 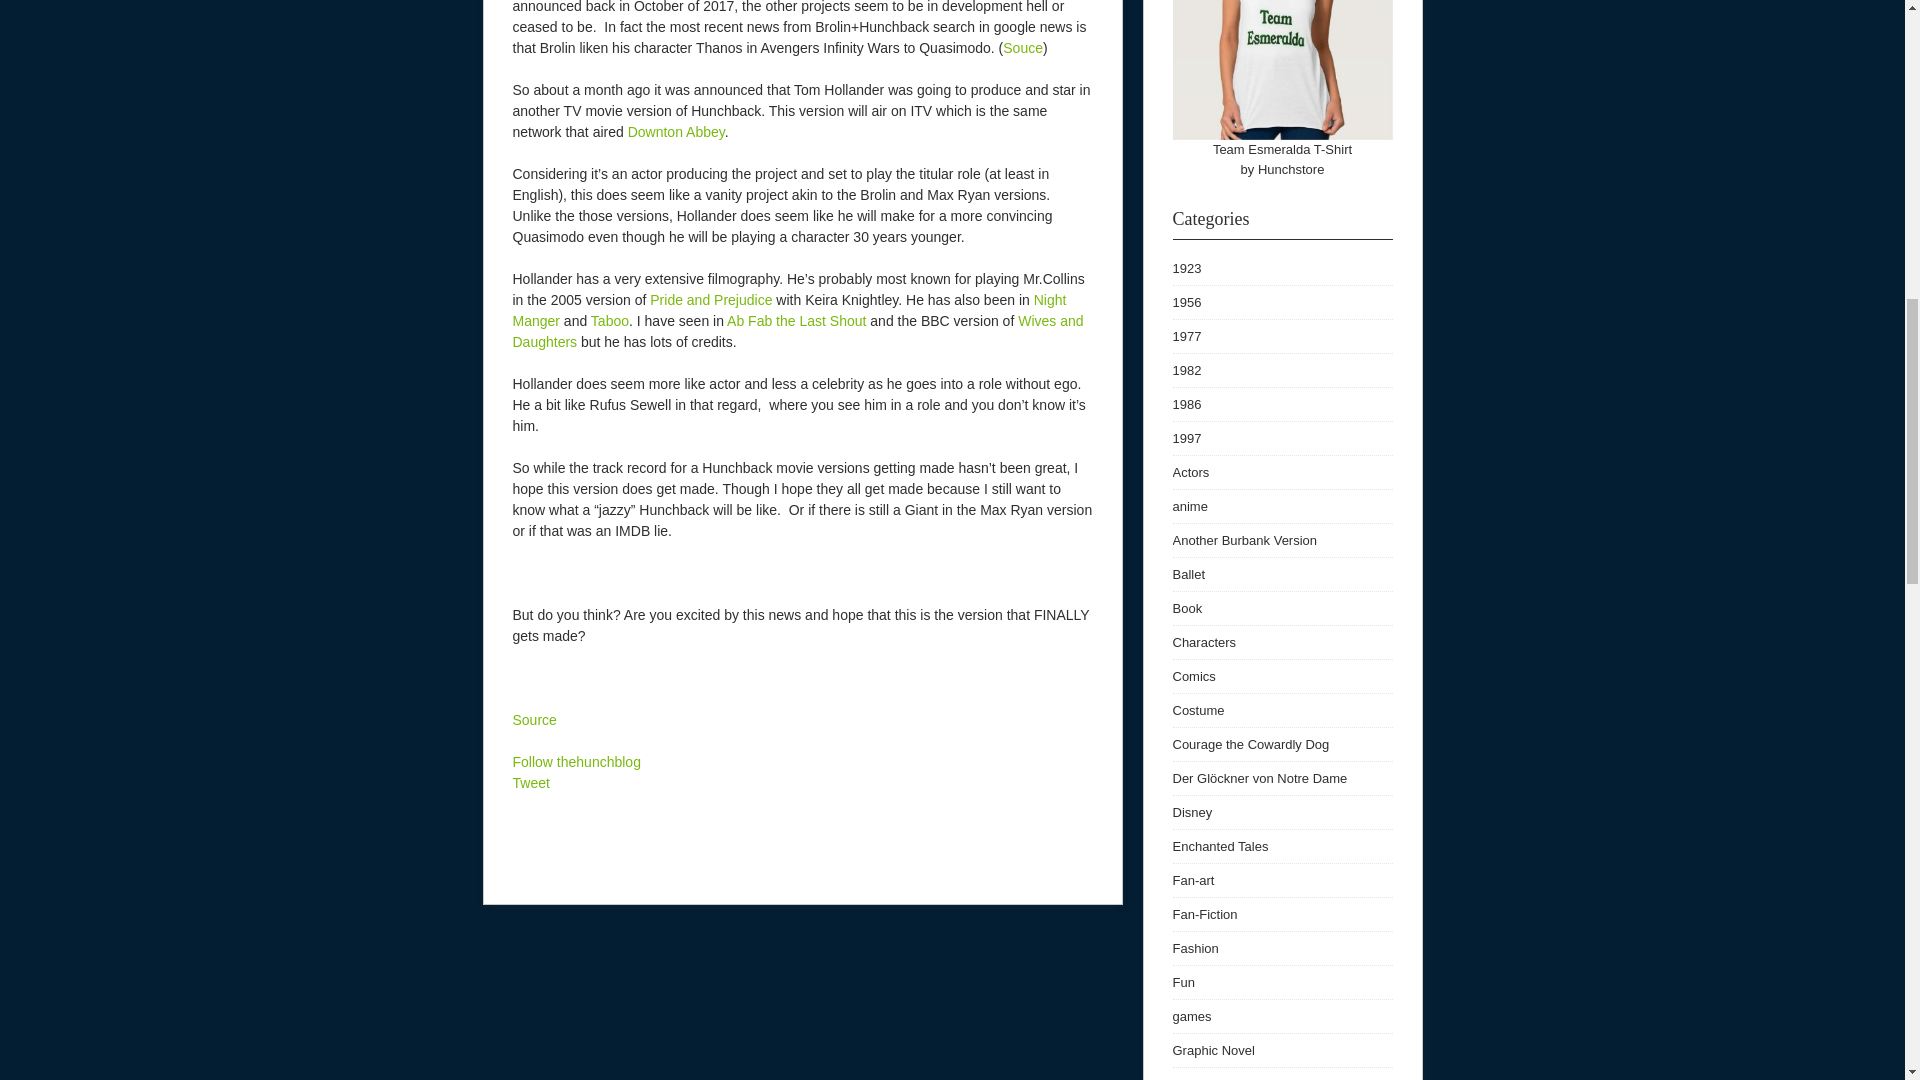 What do you see at coordinates (788, 310) in the screenshot?
I see `Night Manger` at bounding box center [788, 310].